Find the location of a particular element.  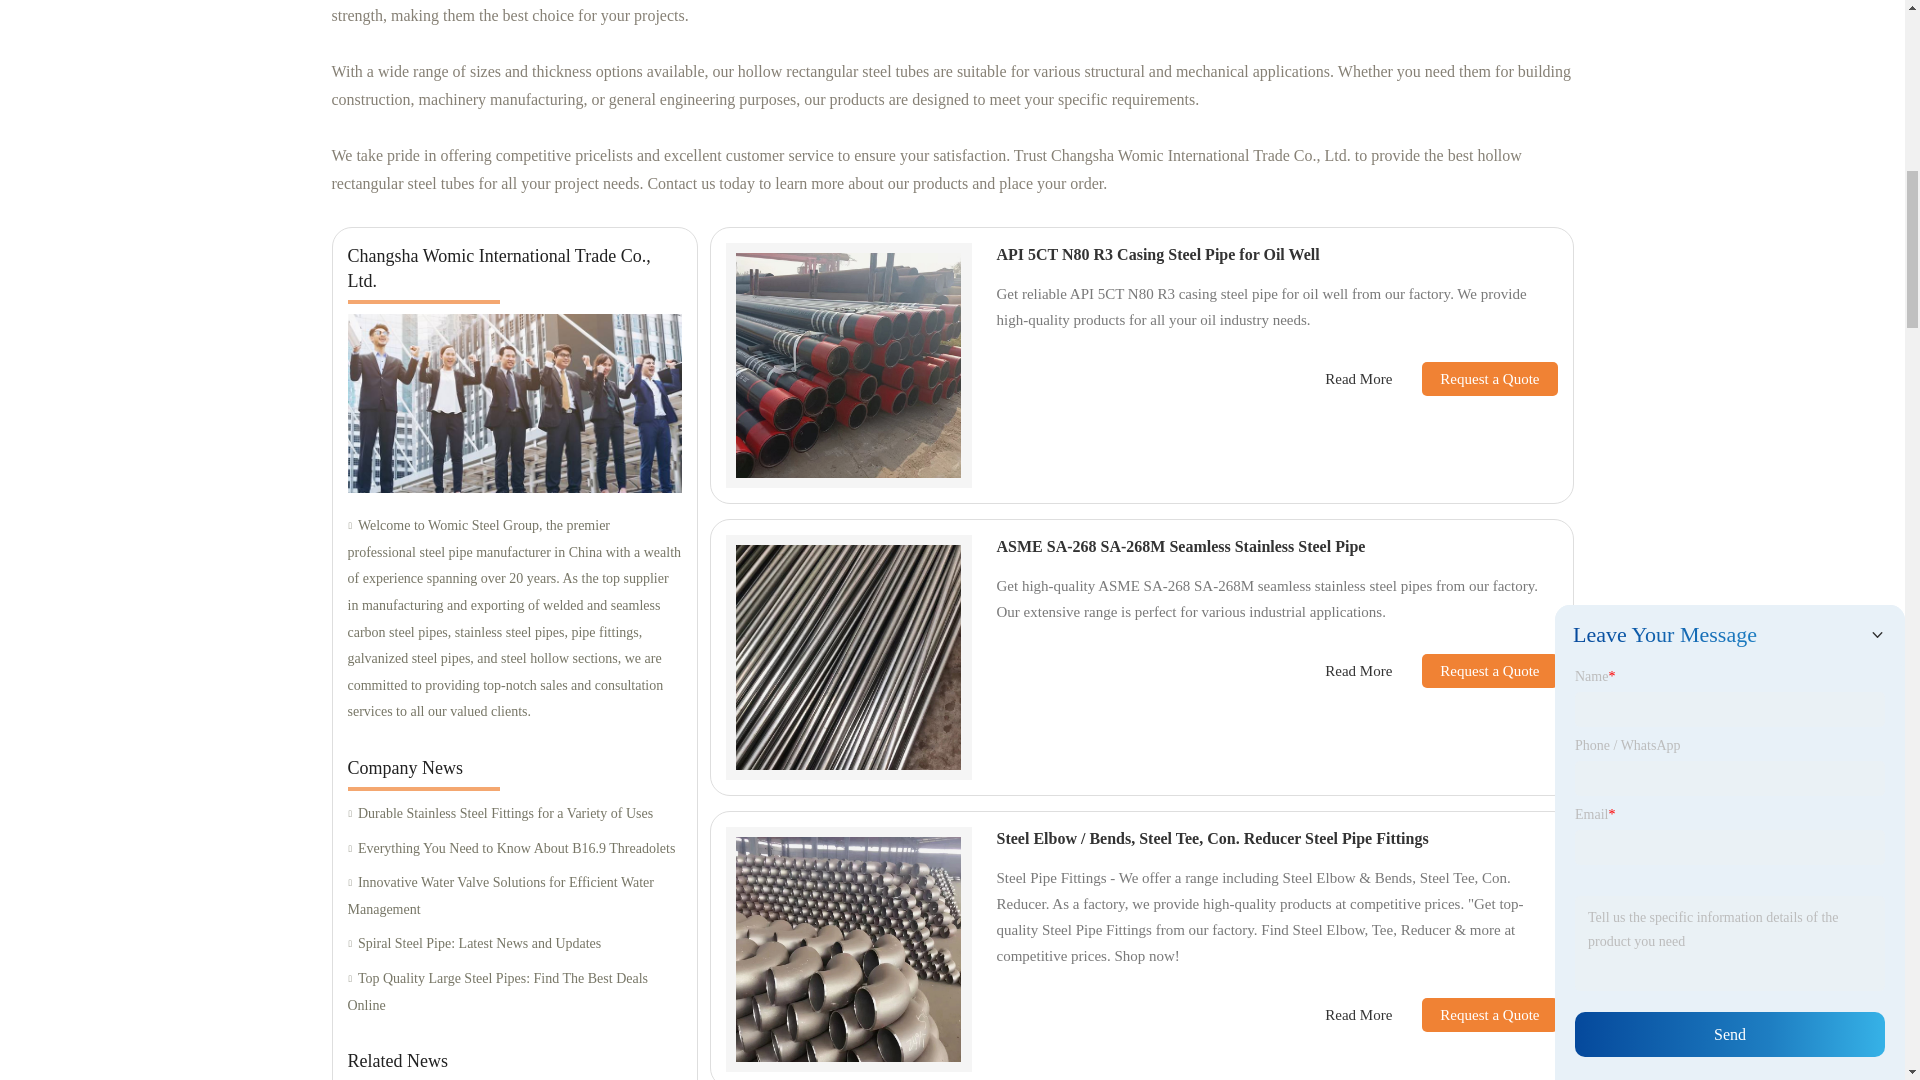

Everything You Need to Know About B16.9 Threadolets is located at coordinates (514, 848).